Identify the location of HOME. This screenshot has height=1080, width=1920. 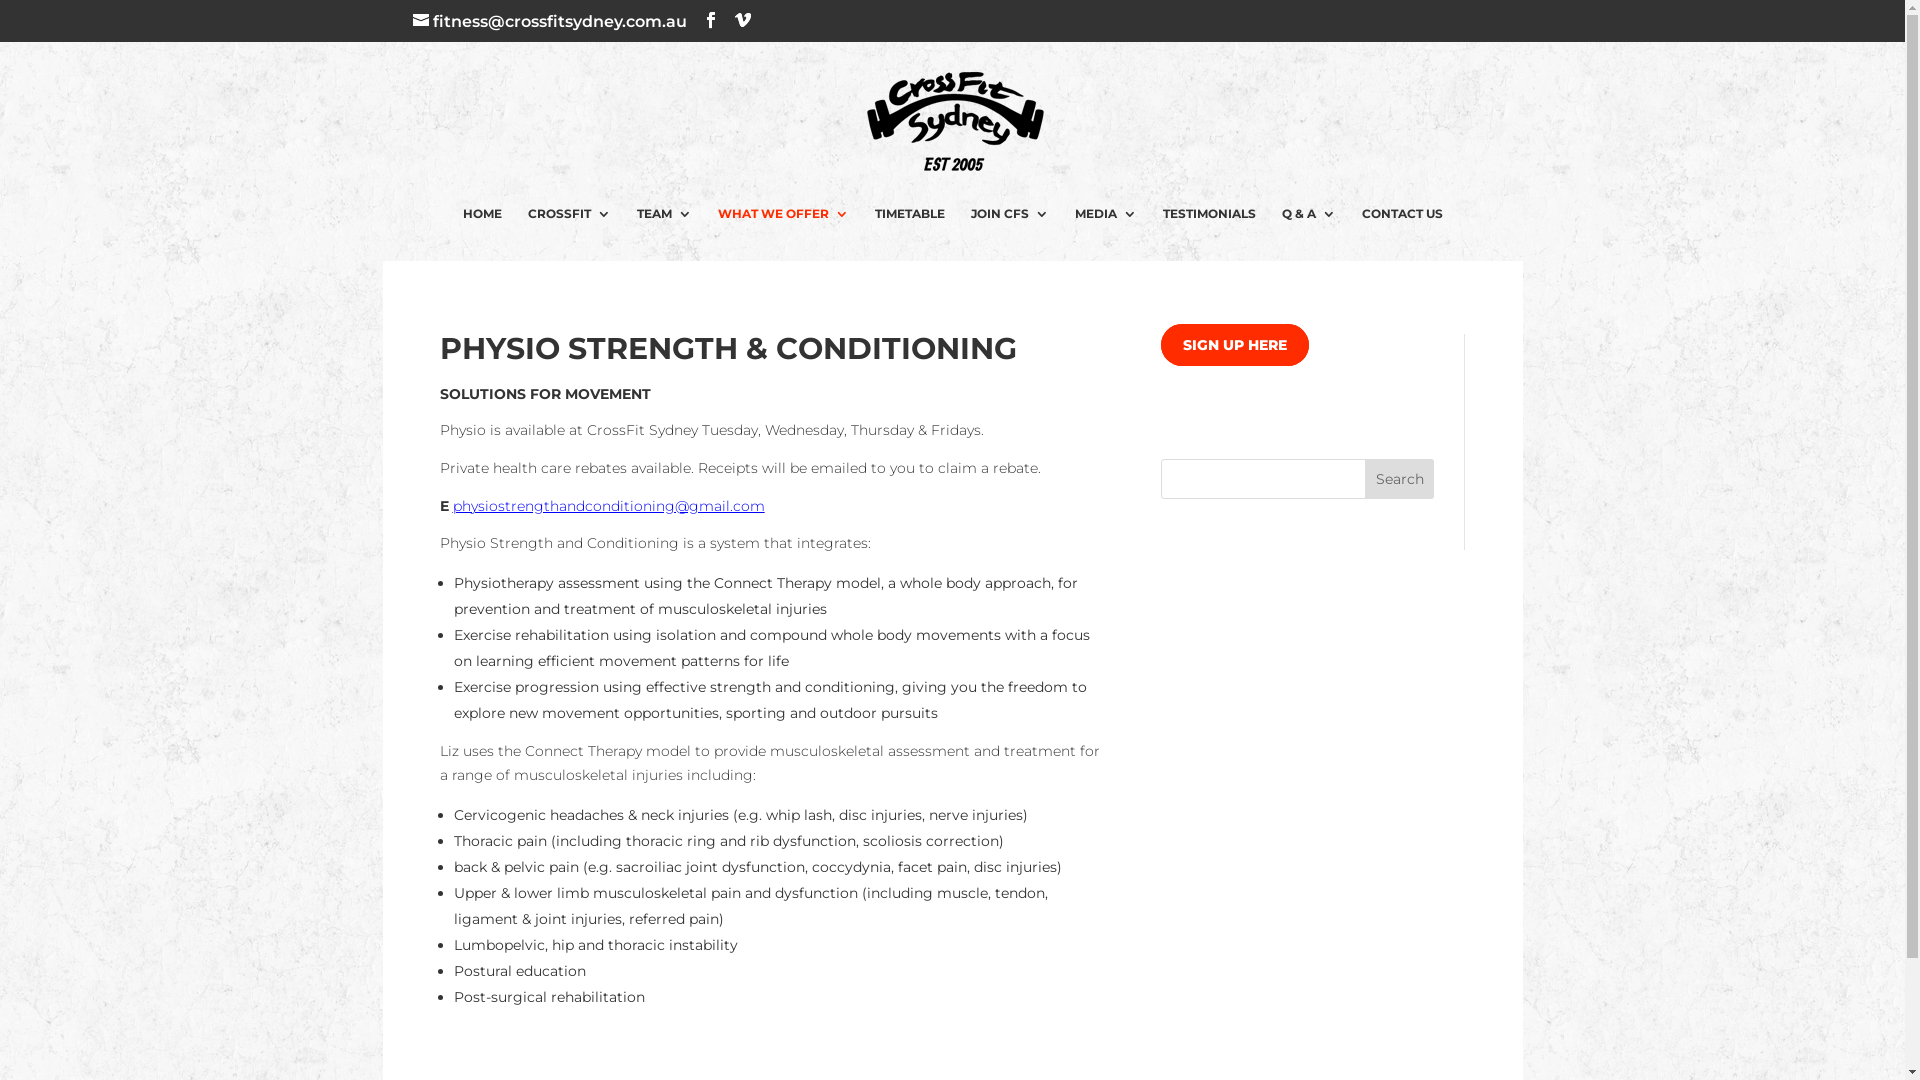
(482, 220).